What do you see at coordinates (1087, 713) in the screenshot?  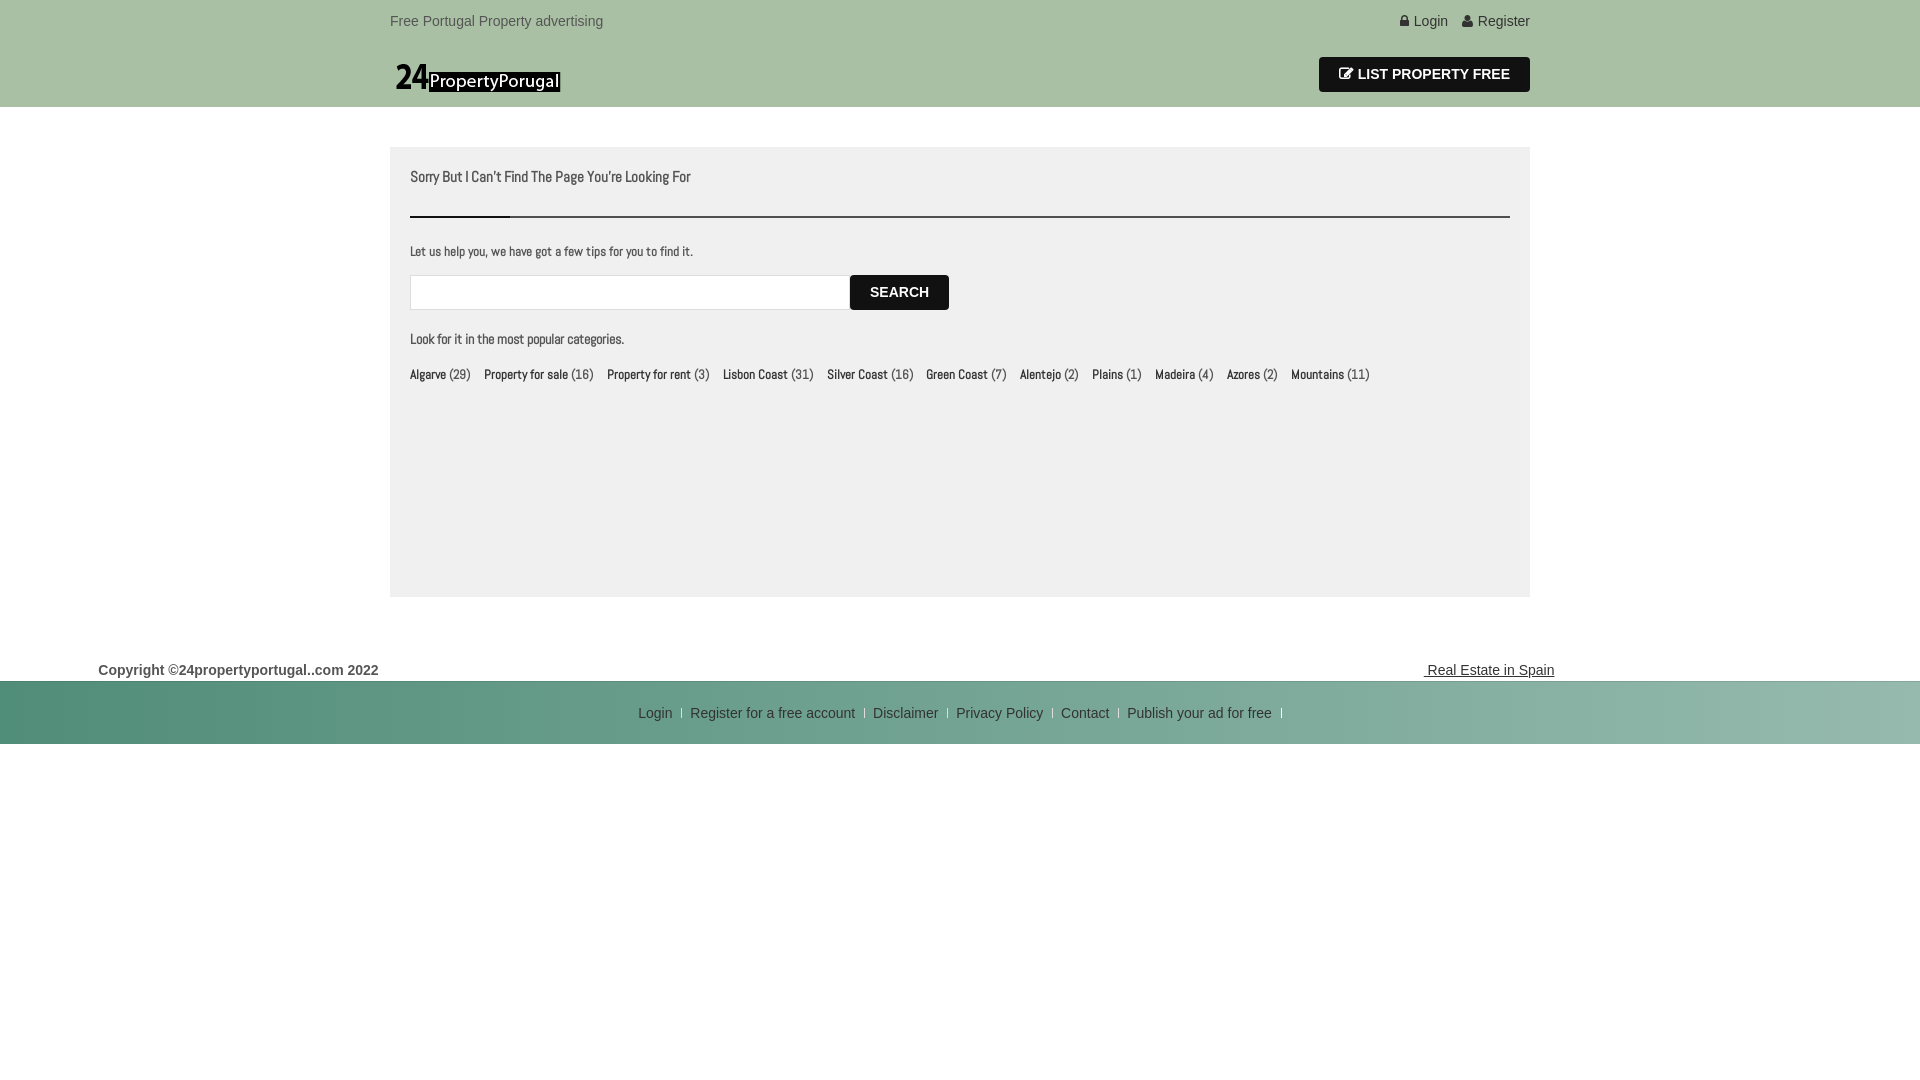 I see `Contact` at bounding box center [1087, 713].